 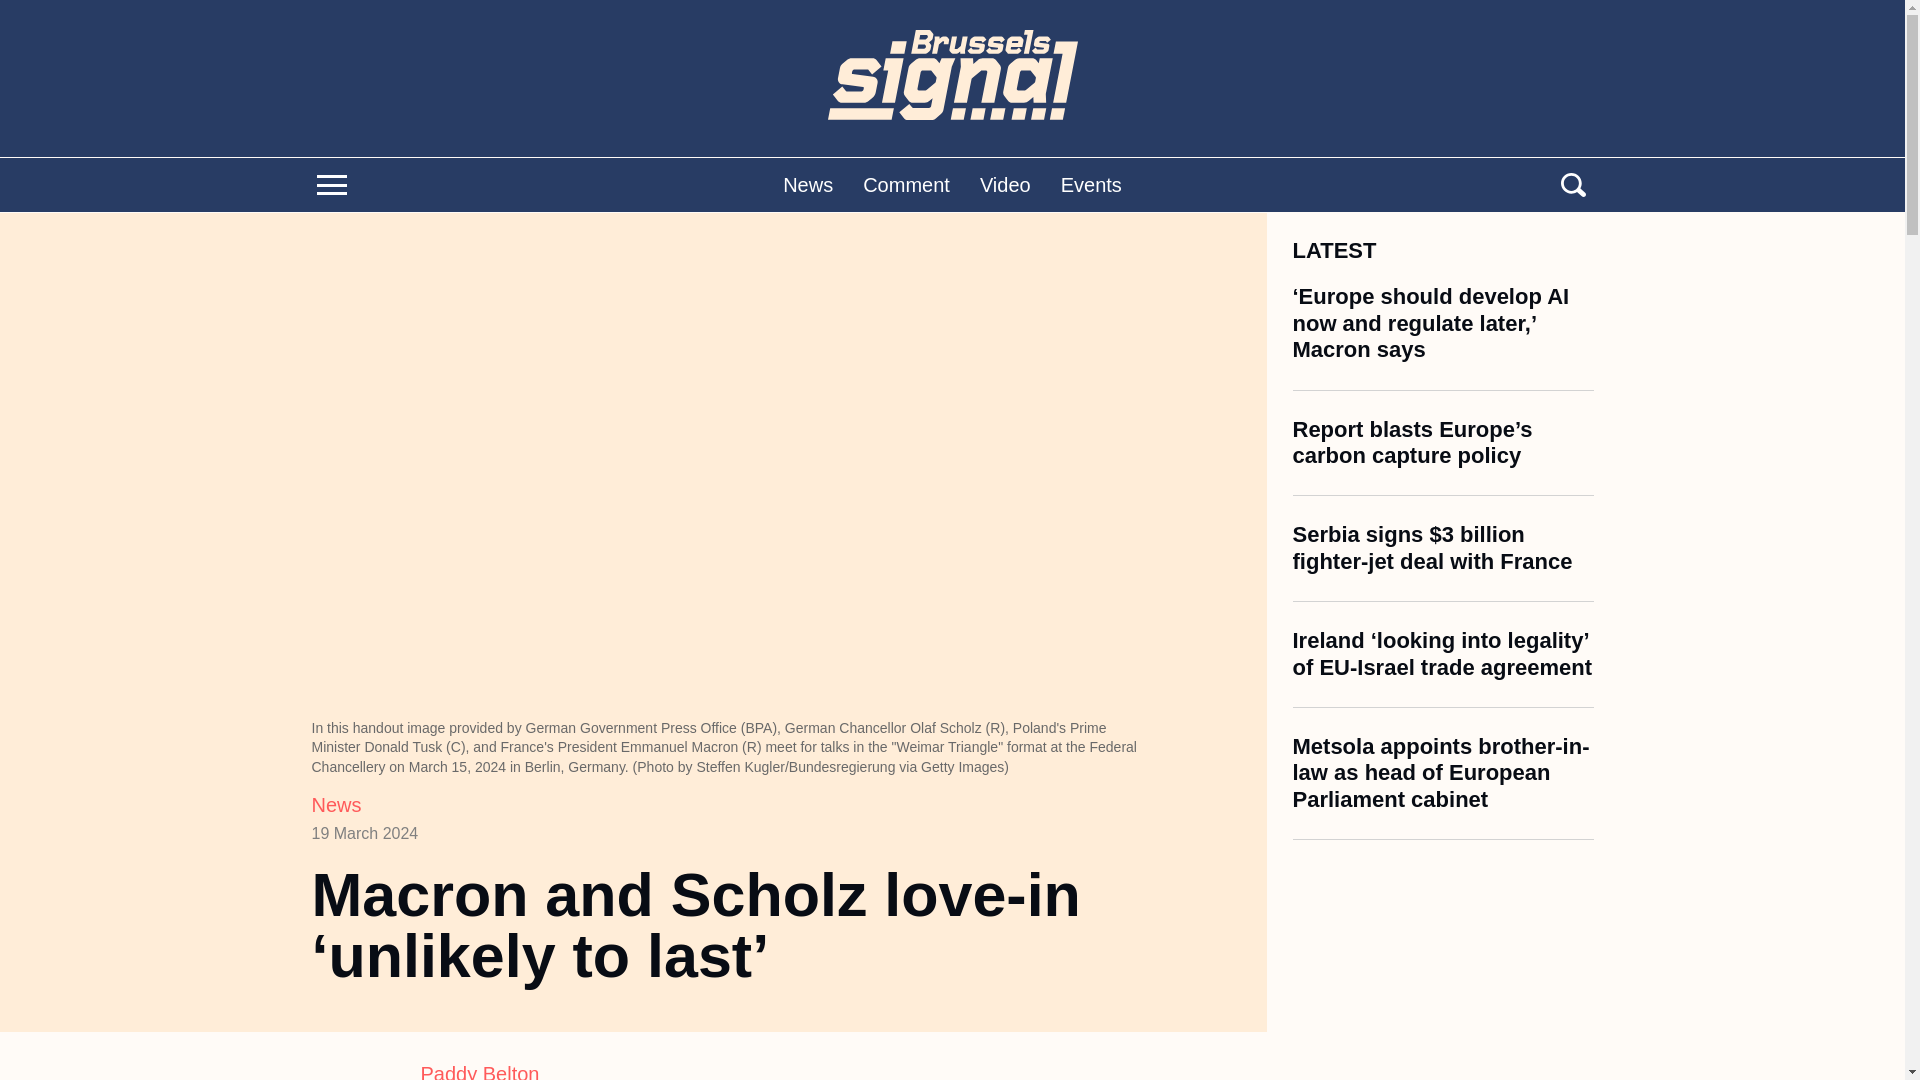 I want to click on News, so click(x=336, y=804).